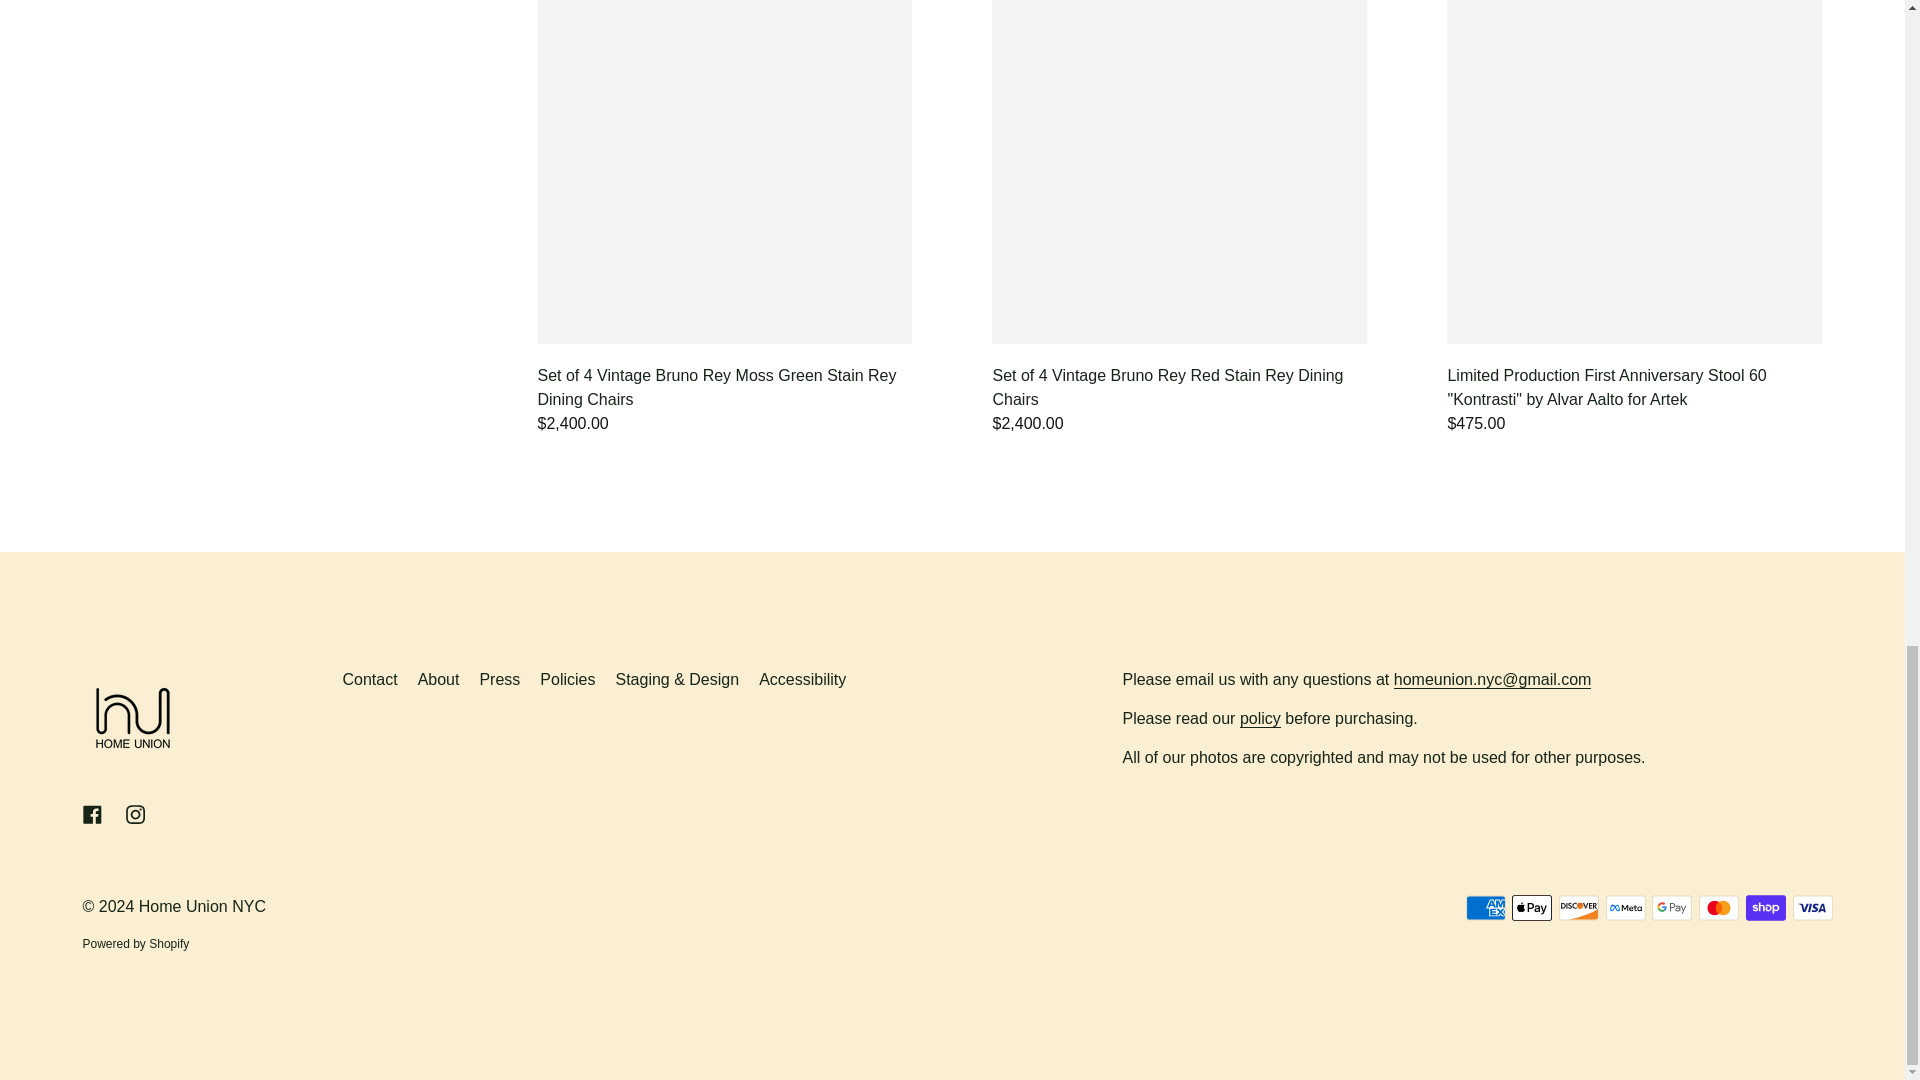  What do you see at coordinates (1486, 908) in the screenshot?
I see `American Express` at bounding box center [1486, 908].